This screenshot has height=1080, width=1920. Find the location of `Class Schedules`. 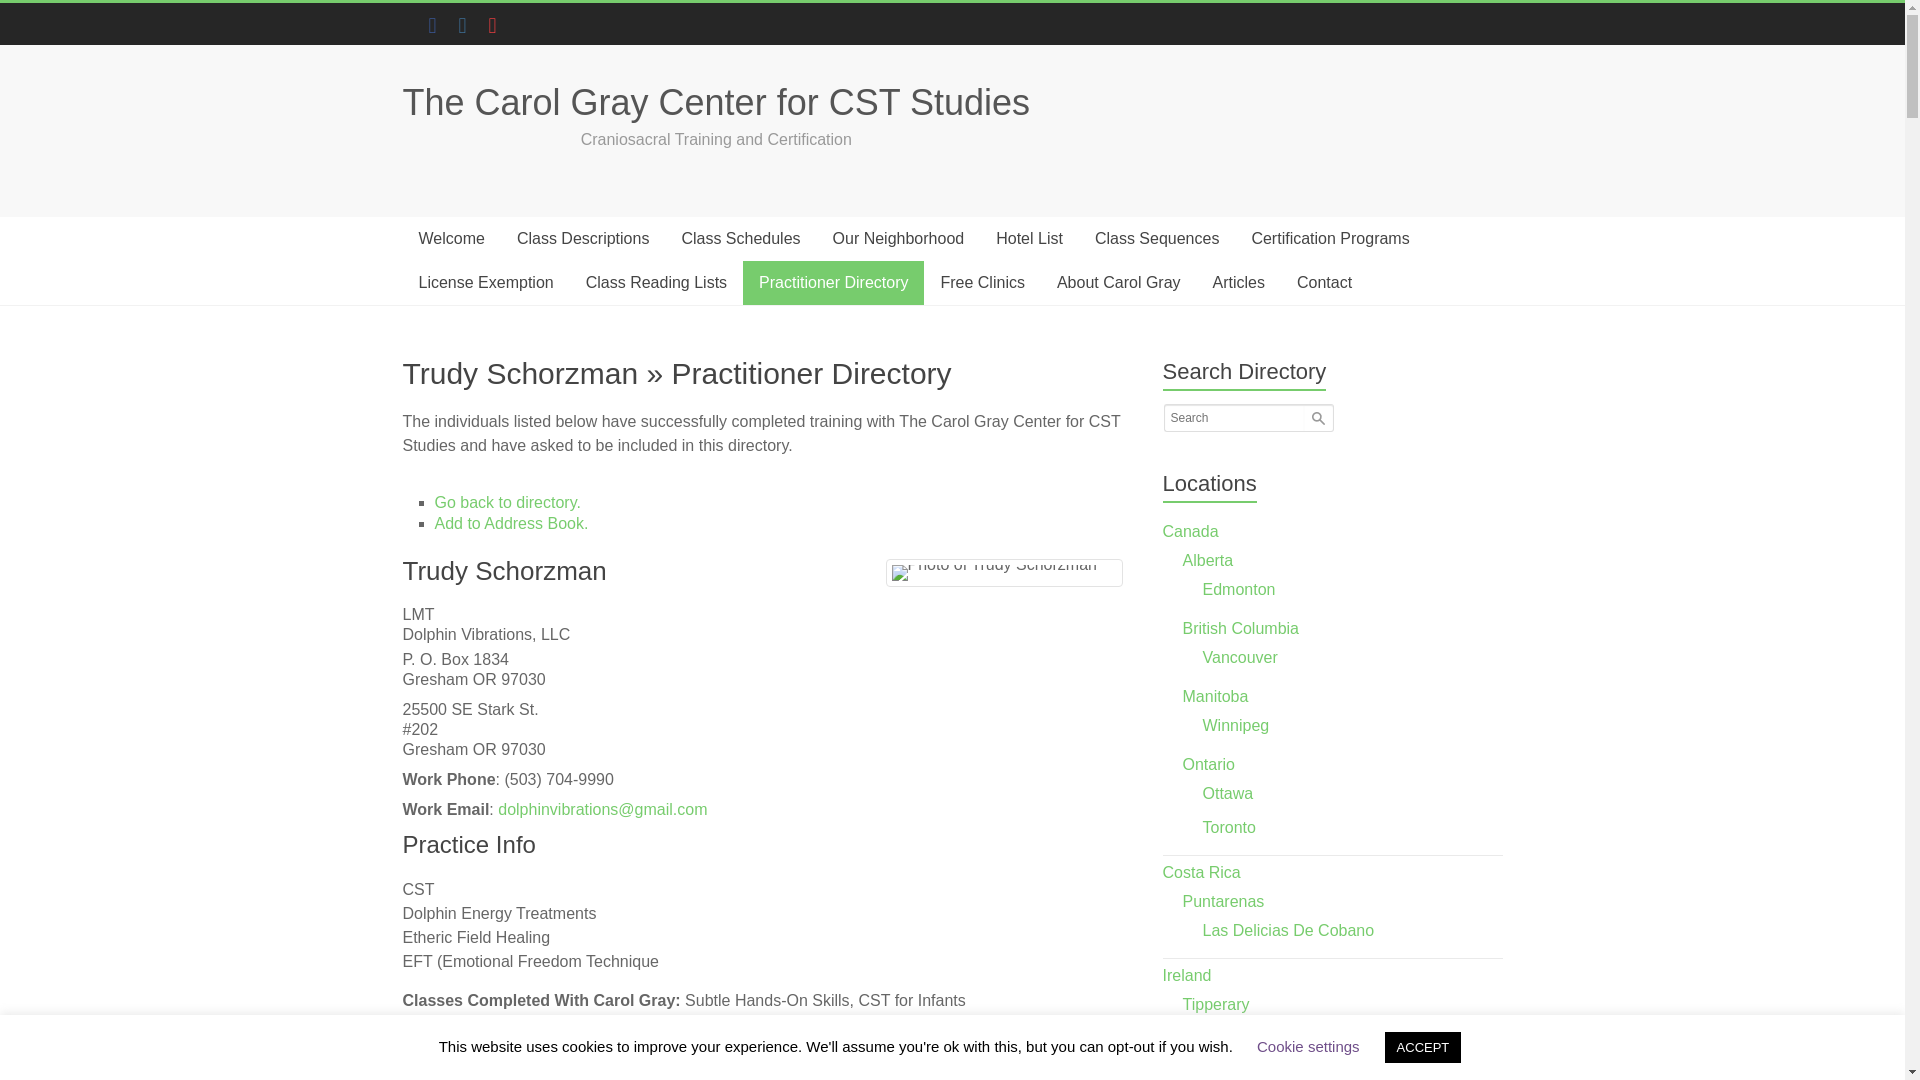

Class Schedules is located at coordinates (740, 239).